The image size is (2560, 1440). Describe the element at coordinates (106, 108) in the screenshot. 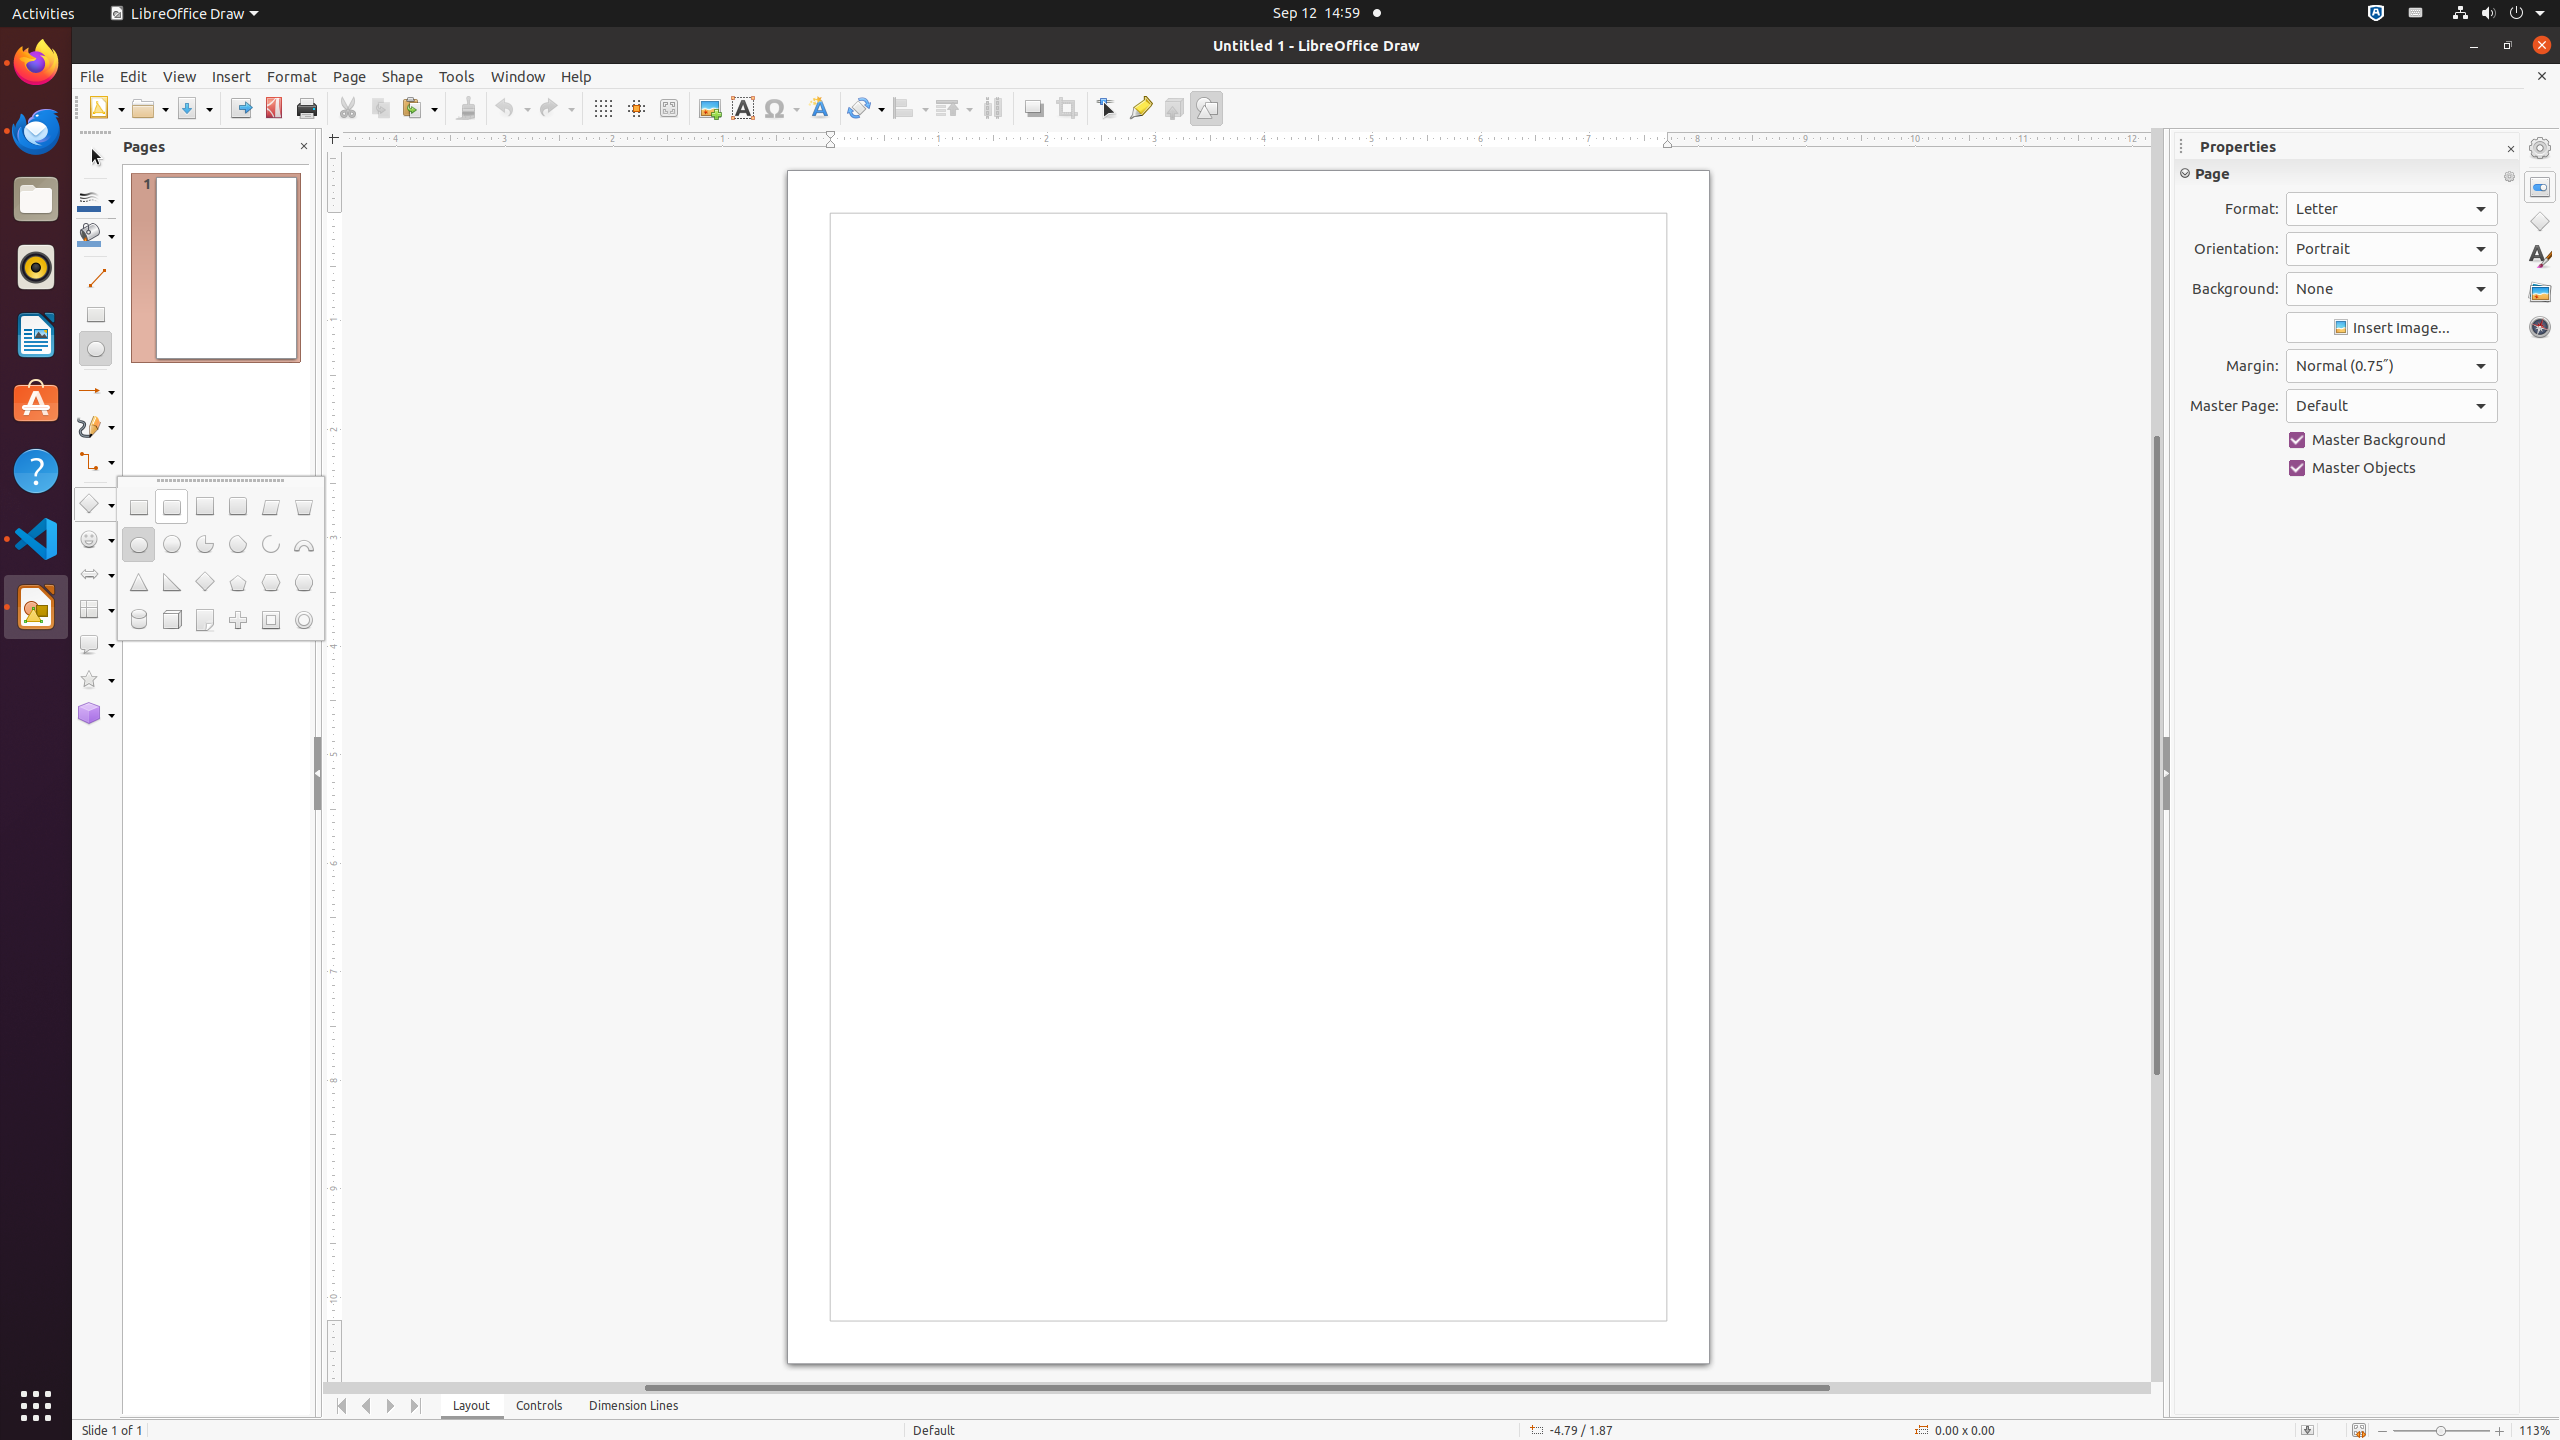

I see `New` at that location.